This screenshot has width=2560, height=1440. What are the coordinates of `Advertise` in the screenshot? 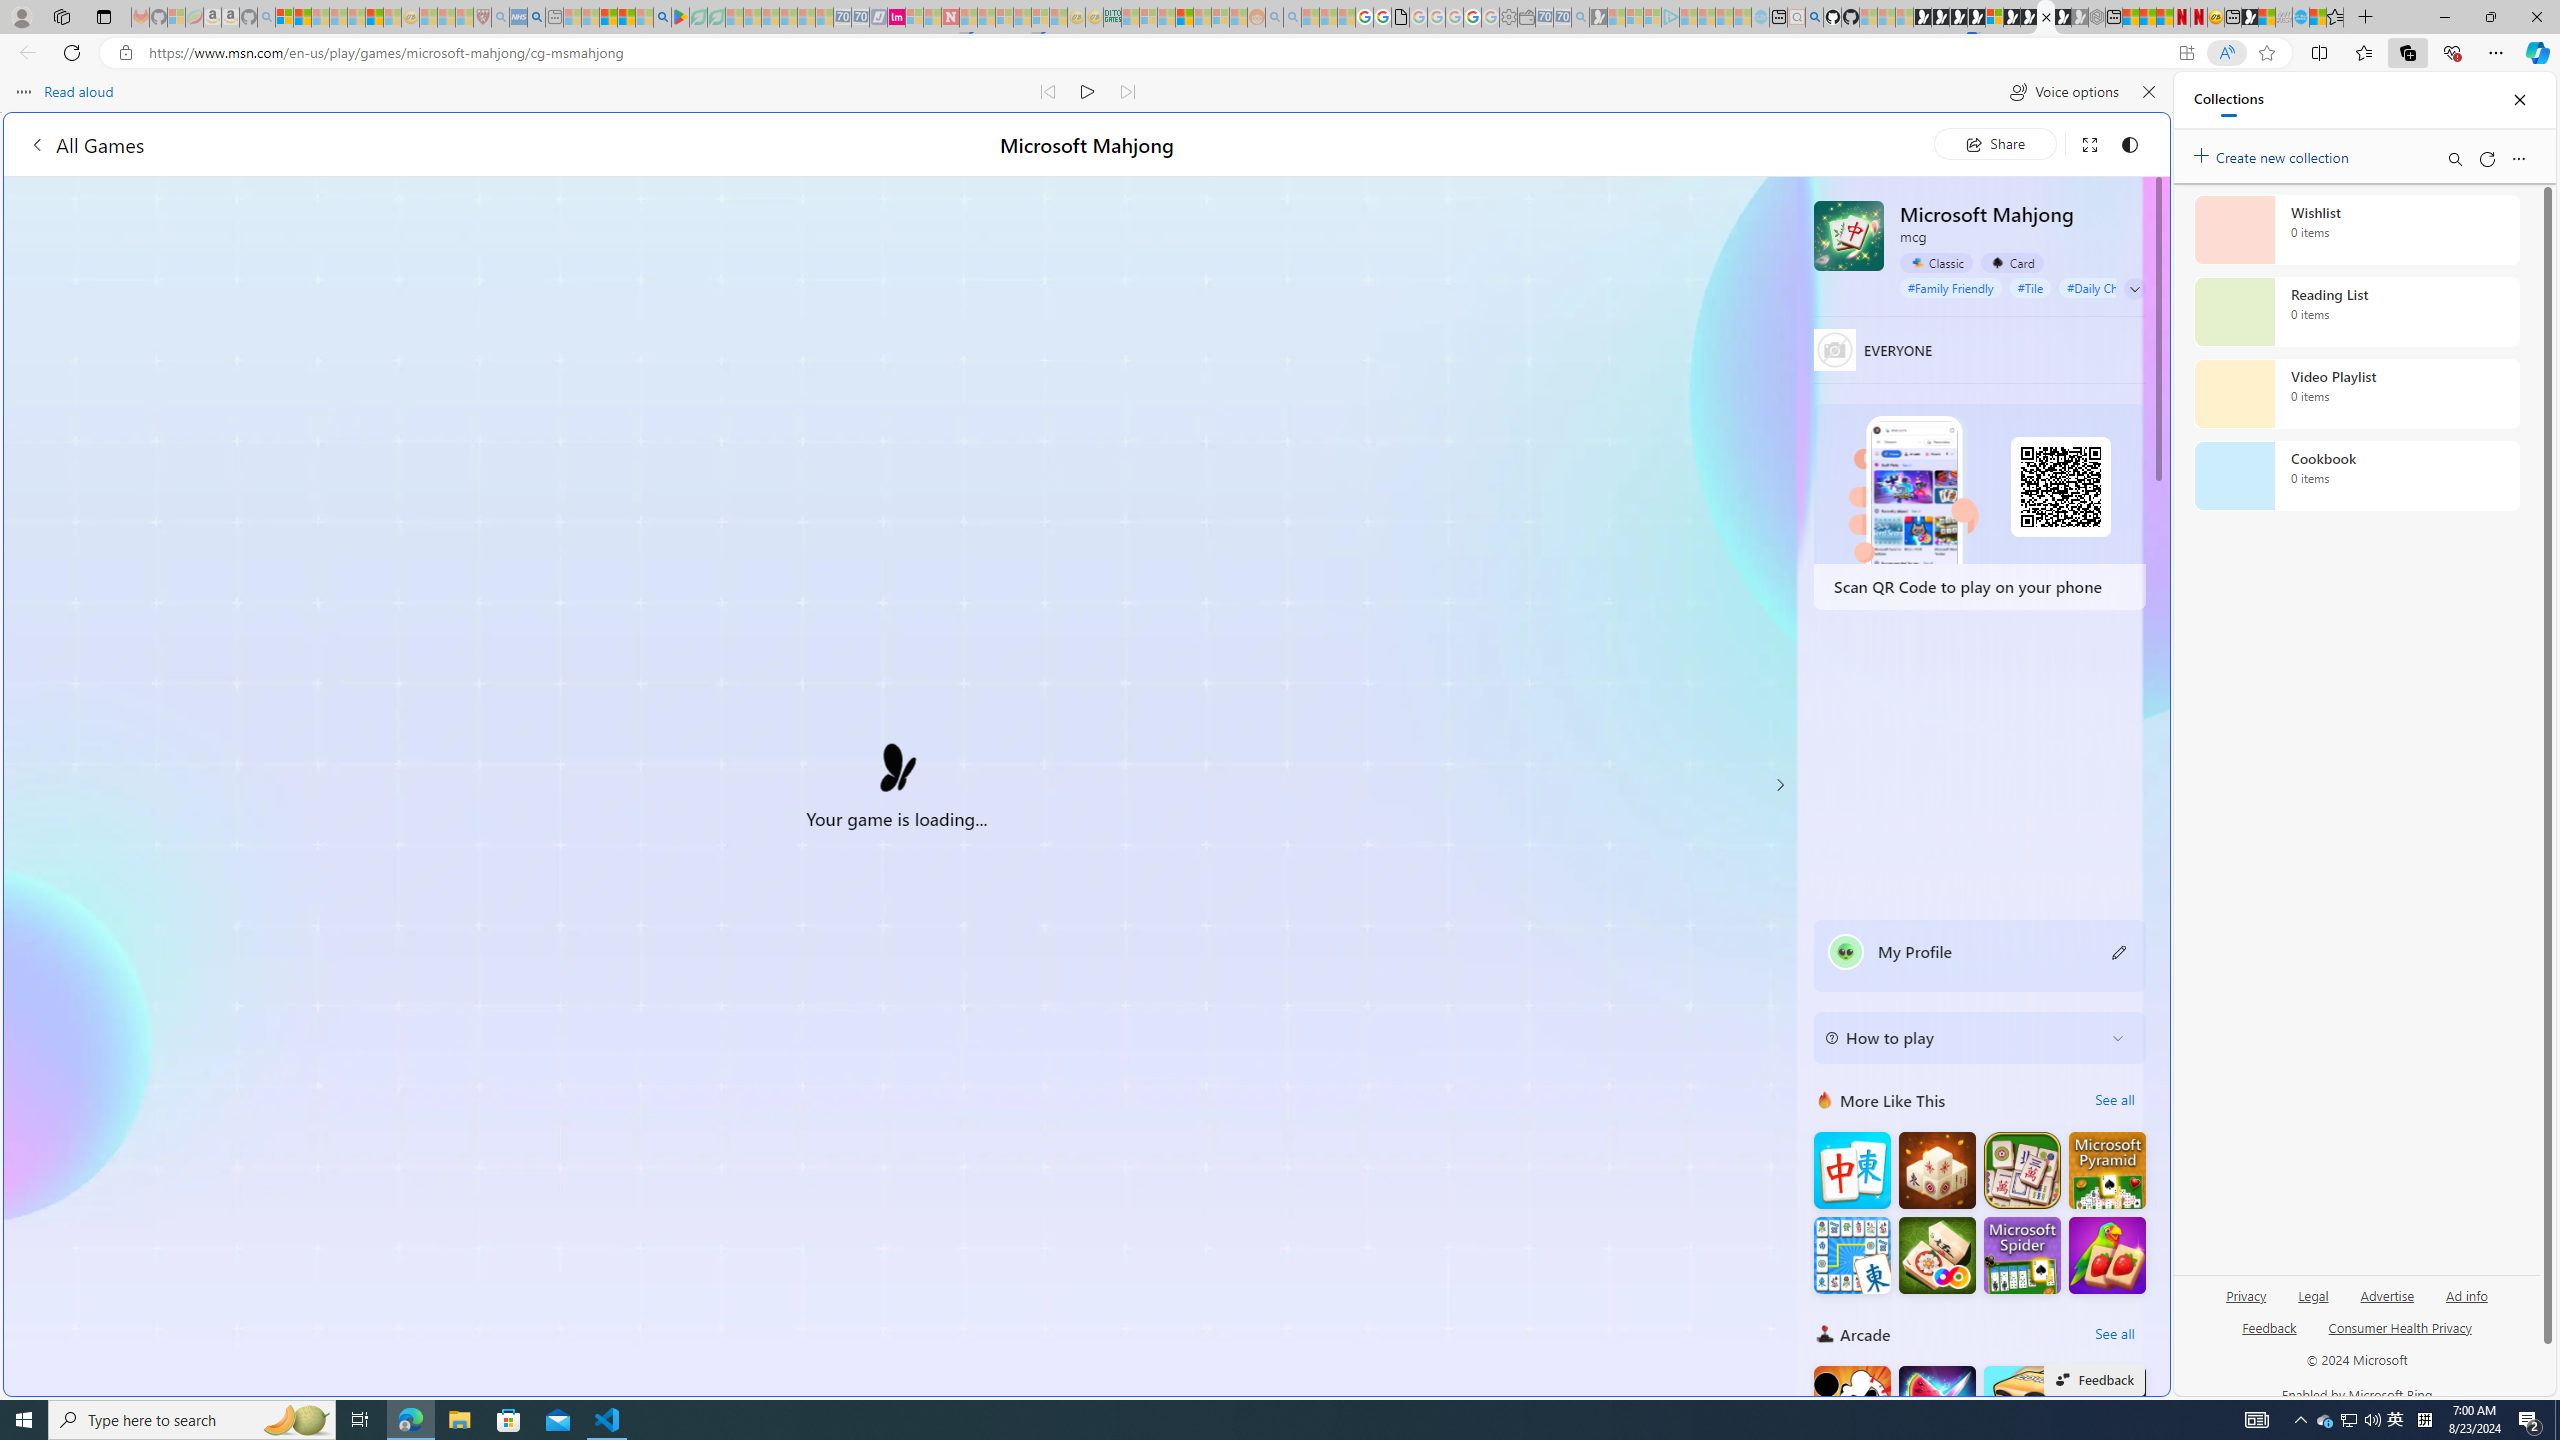 It's located at (2387, 1294).